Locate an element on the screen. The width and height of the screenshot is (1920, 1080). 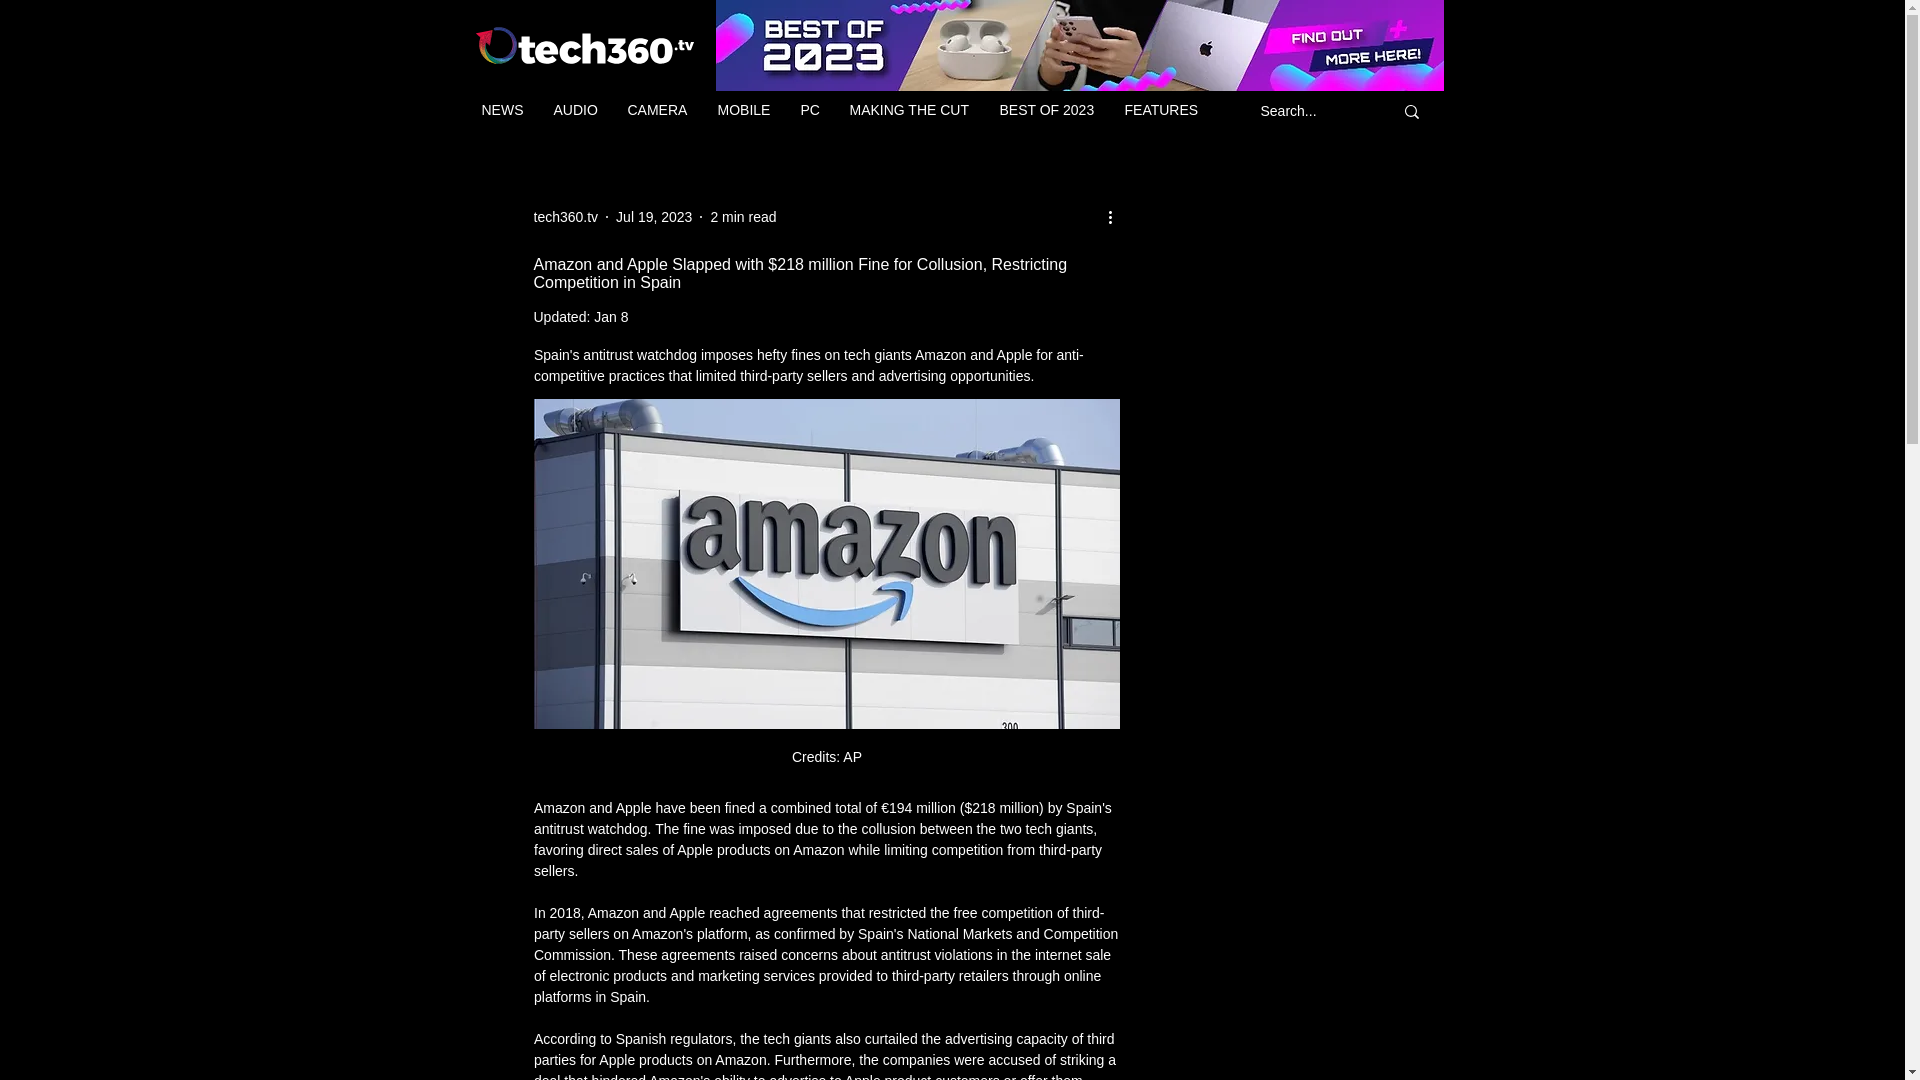
PC is located at coordinates (810, 110).